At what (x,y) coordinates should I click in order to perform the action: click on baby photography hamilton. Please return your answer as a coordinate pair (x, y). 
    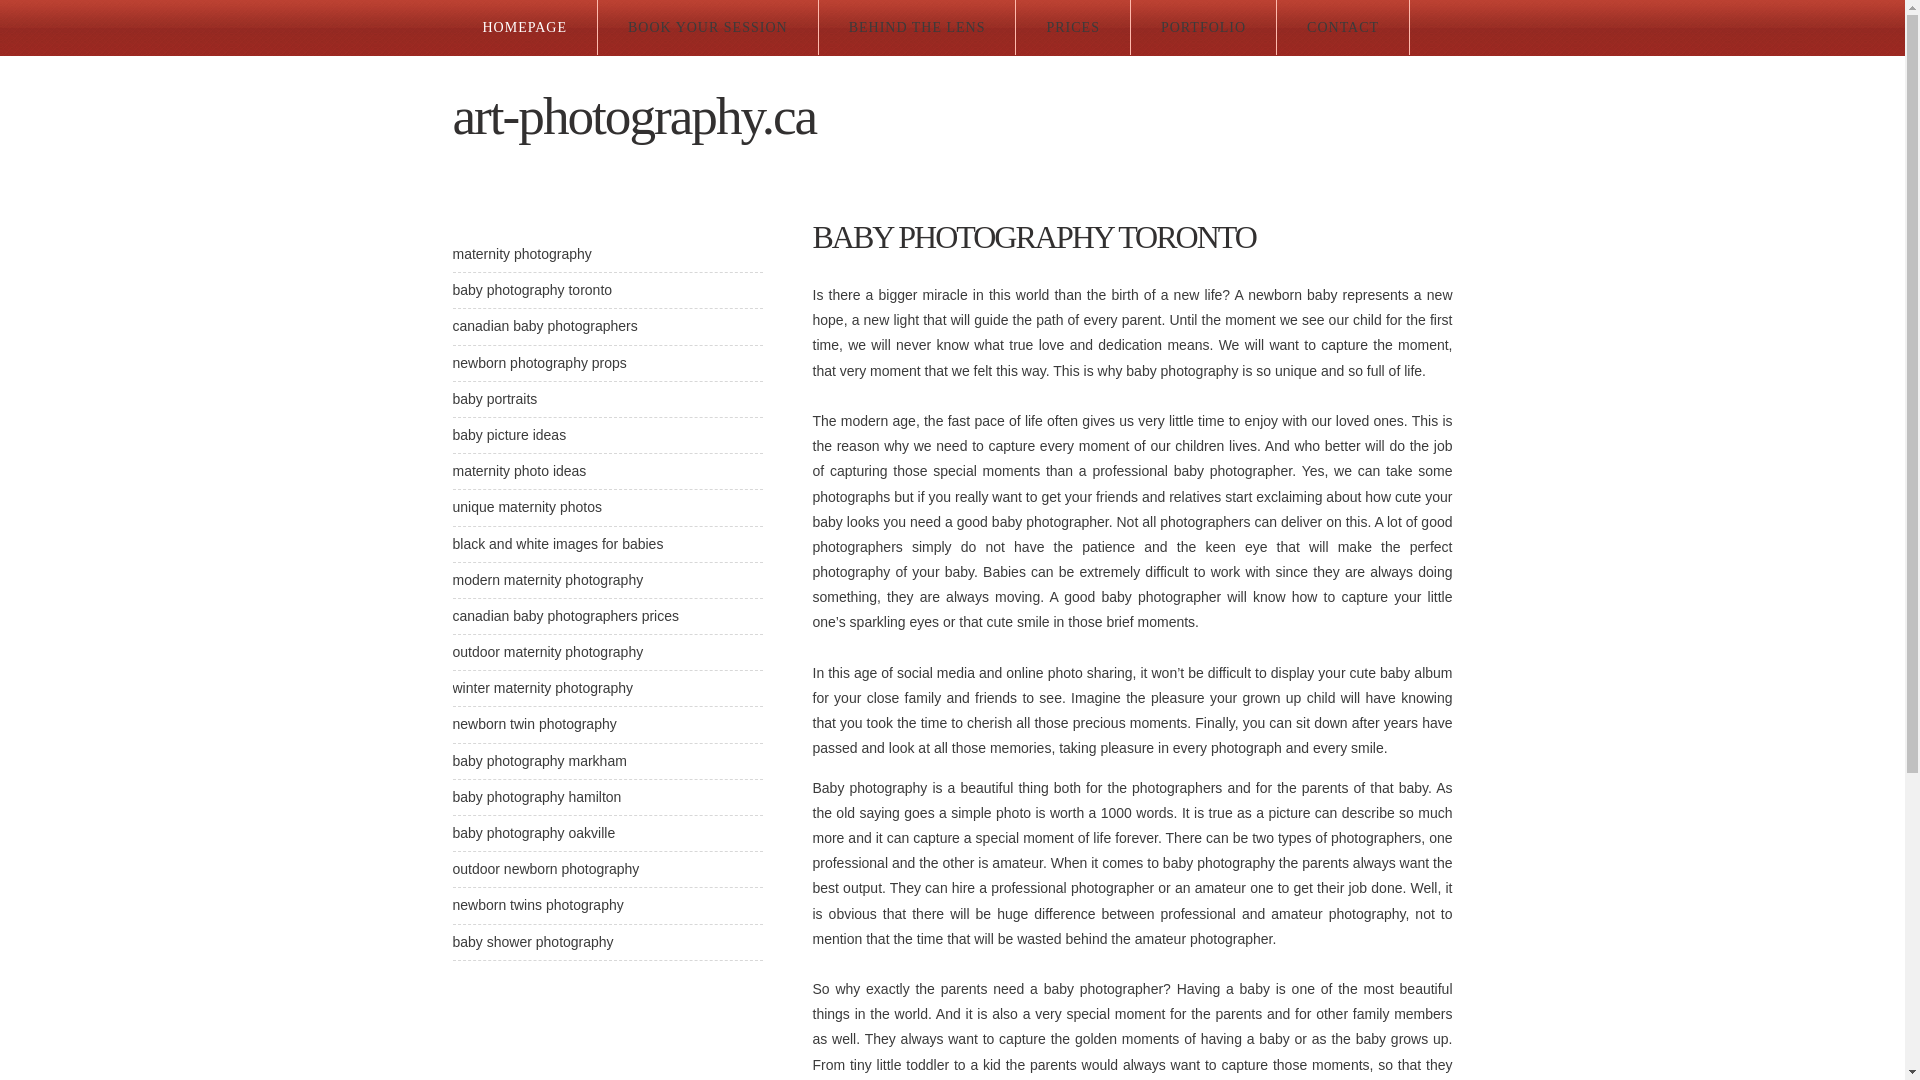
    Looking at the image, I should click on (536, 797).